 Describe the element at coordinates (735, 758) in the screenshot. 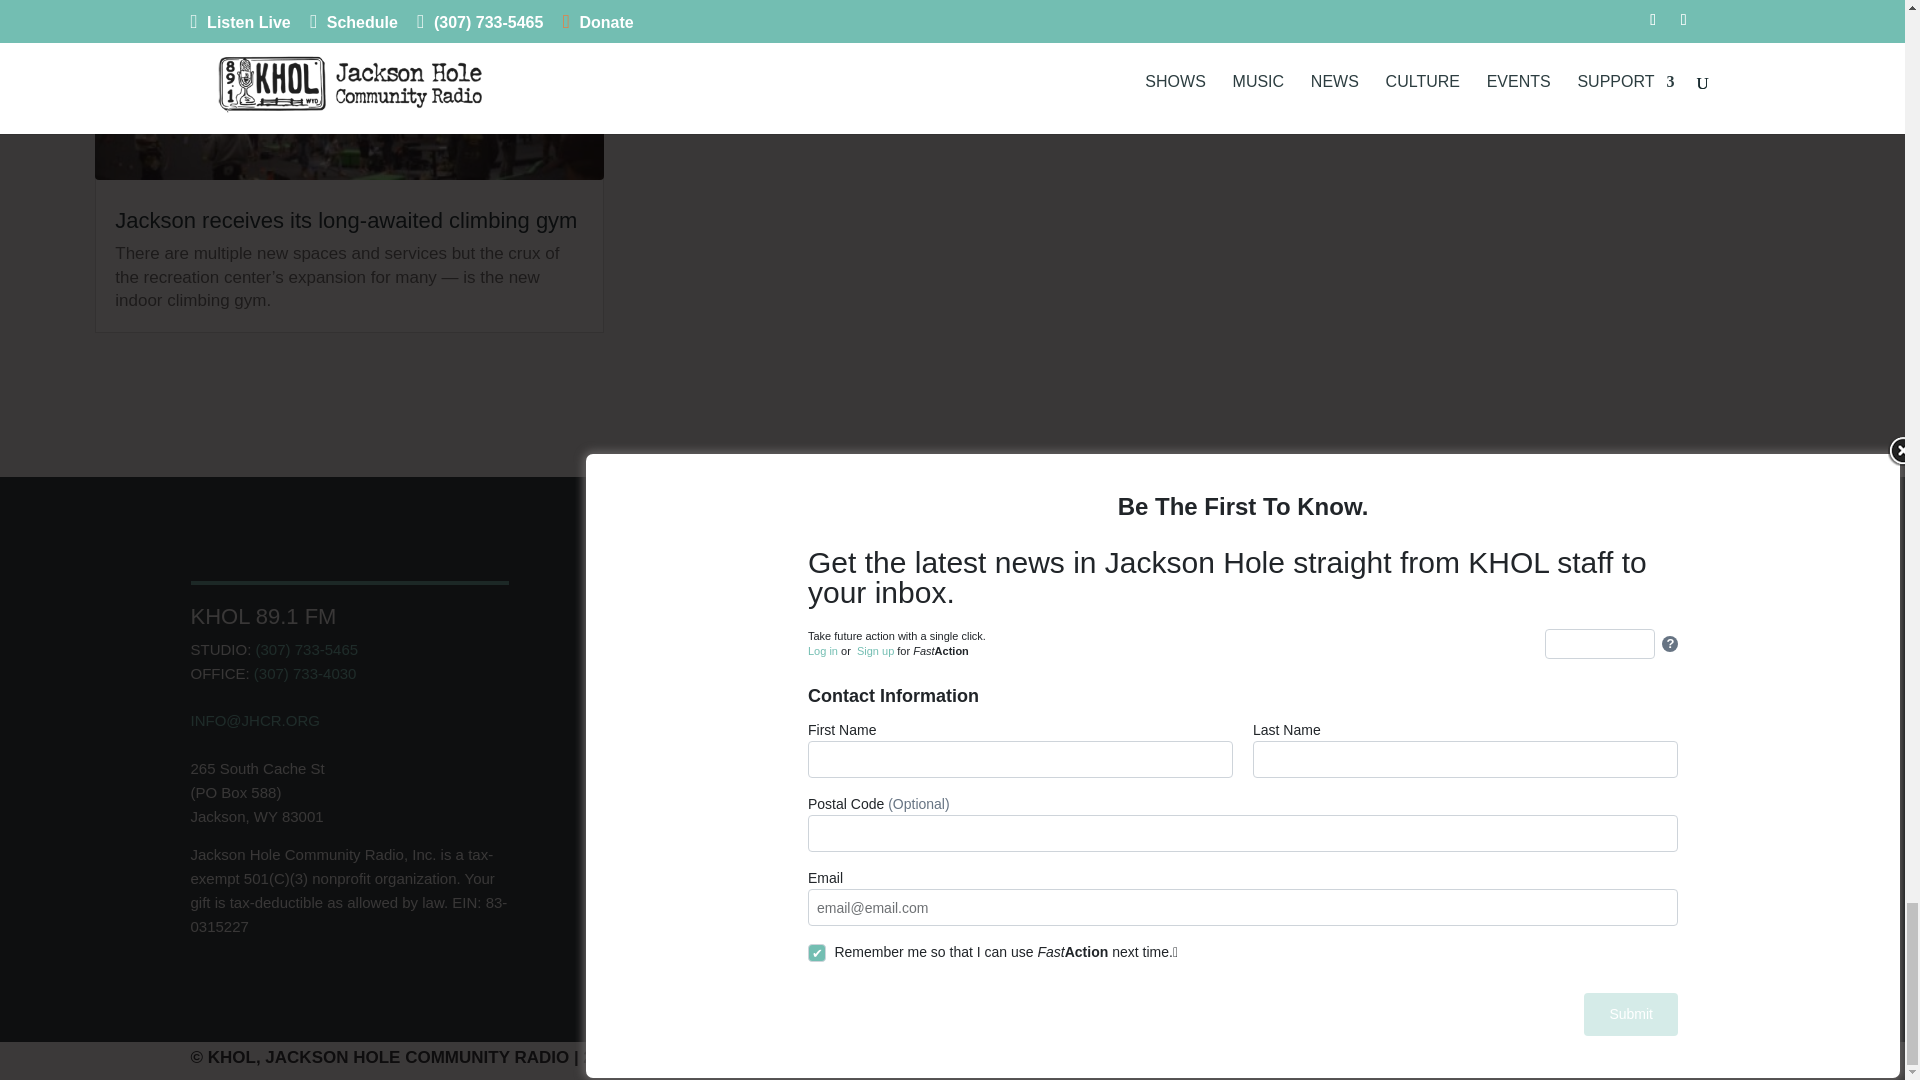

I see `PRX-Logo-Horizontal-White` at that location.